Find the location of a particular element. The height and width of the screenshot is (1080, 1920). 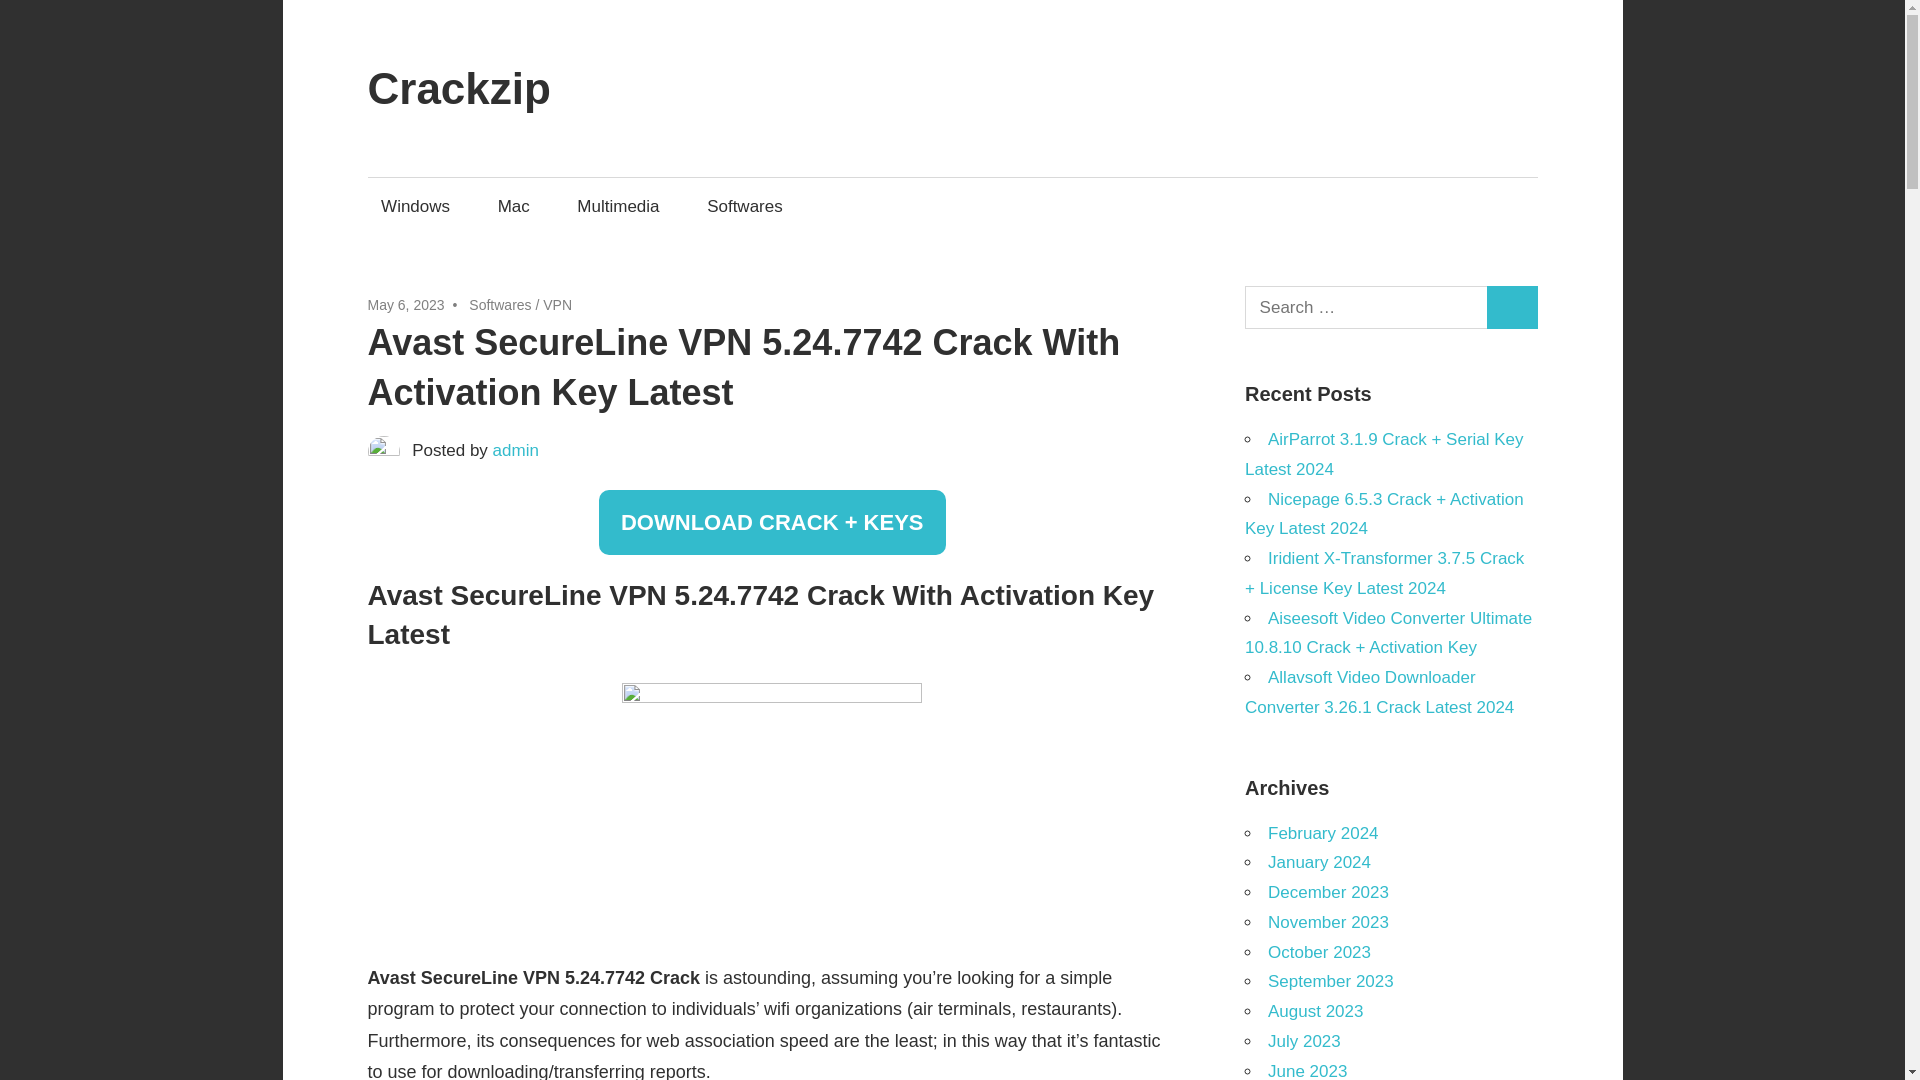

Mac is located at coordinates (513, 206).